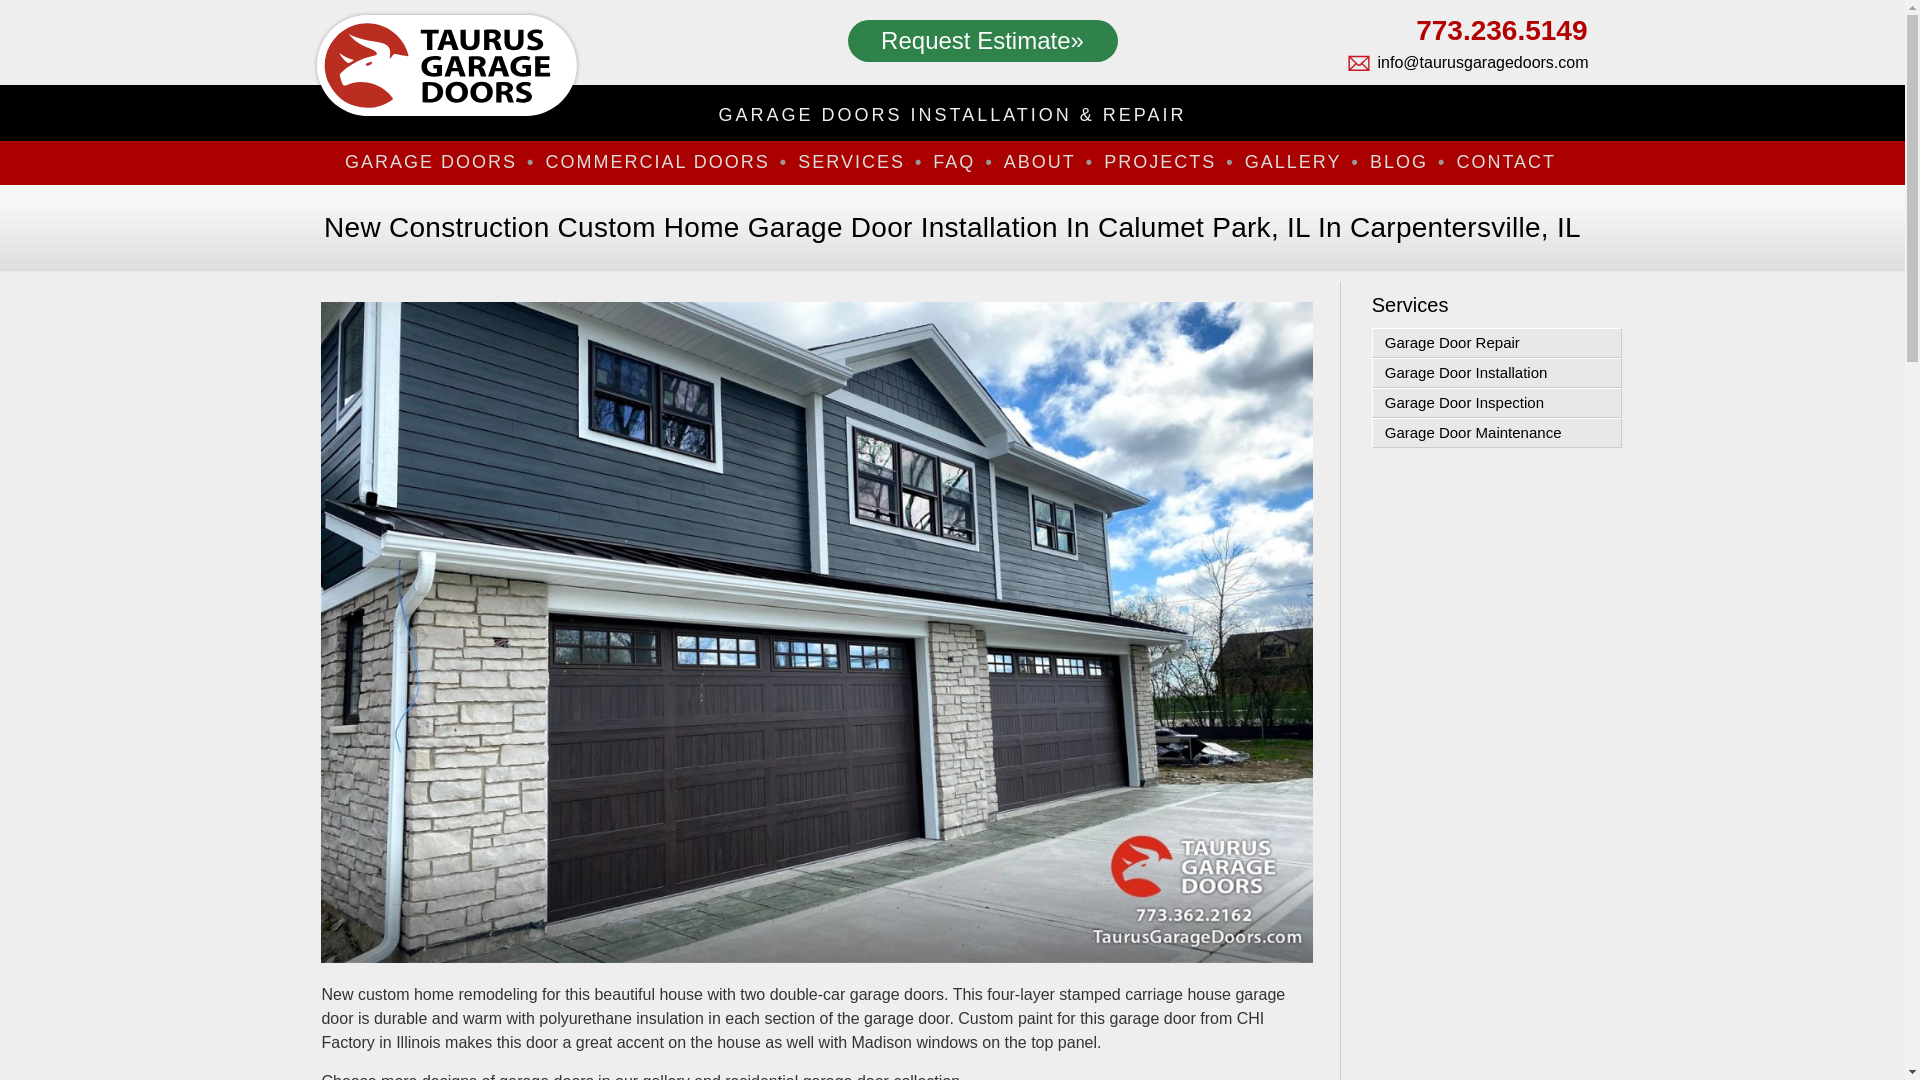 The height and width of the screenshot is (1080, 1920). Describe the element at coordinates (1467, 36) in the screenshot. I see `773.236.5149` at that location.